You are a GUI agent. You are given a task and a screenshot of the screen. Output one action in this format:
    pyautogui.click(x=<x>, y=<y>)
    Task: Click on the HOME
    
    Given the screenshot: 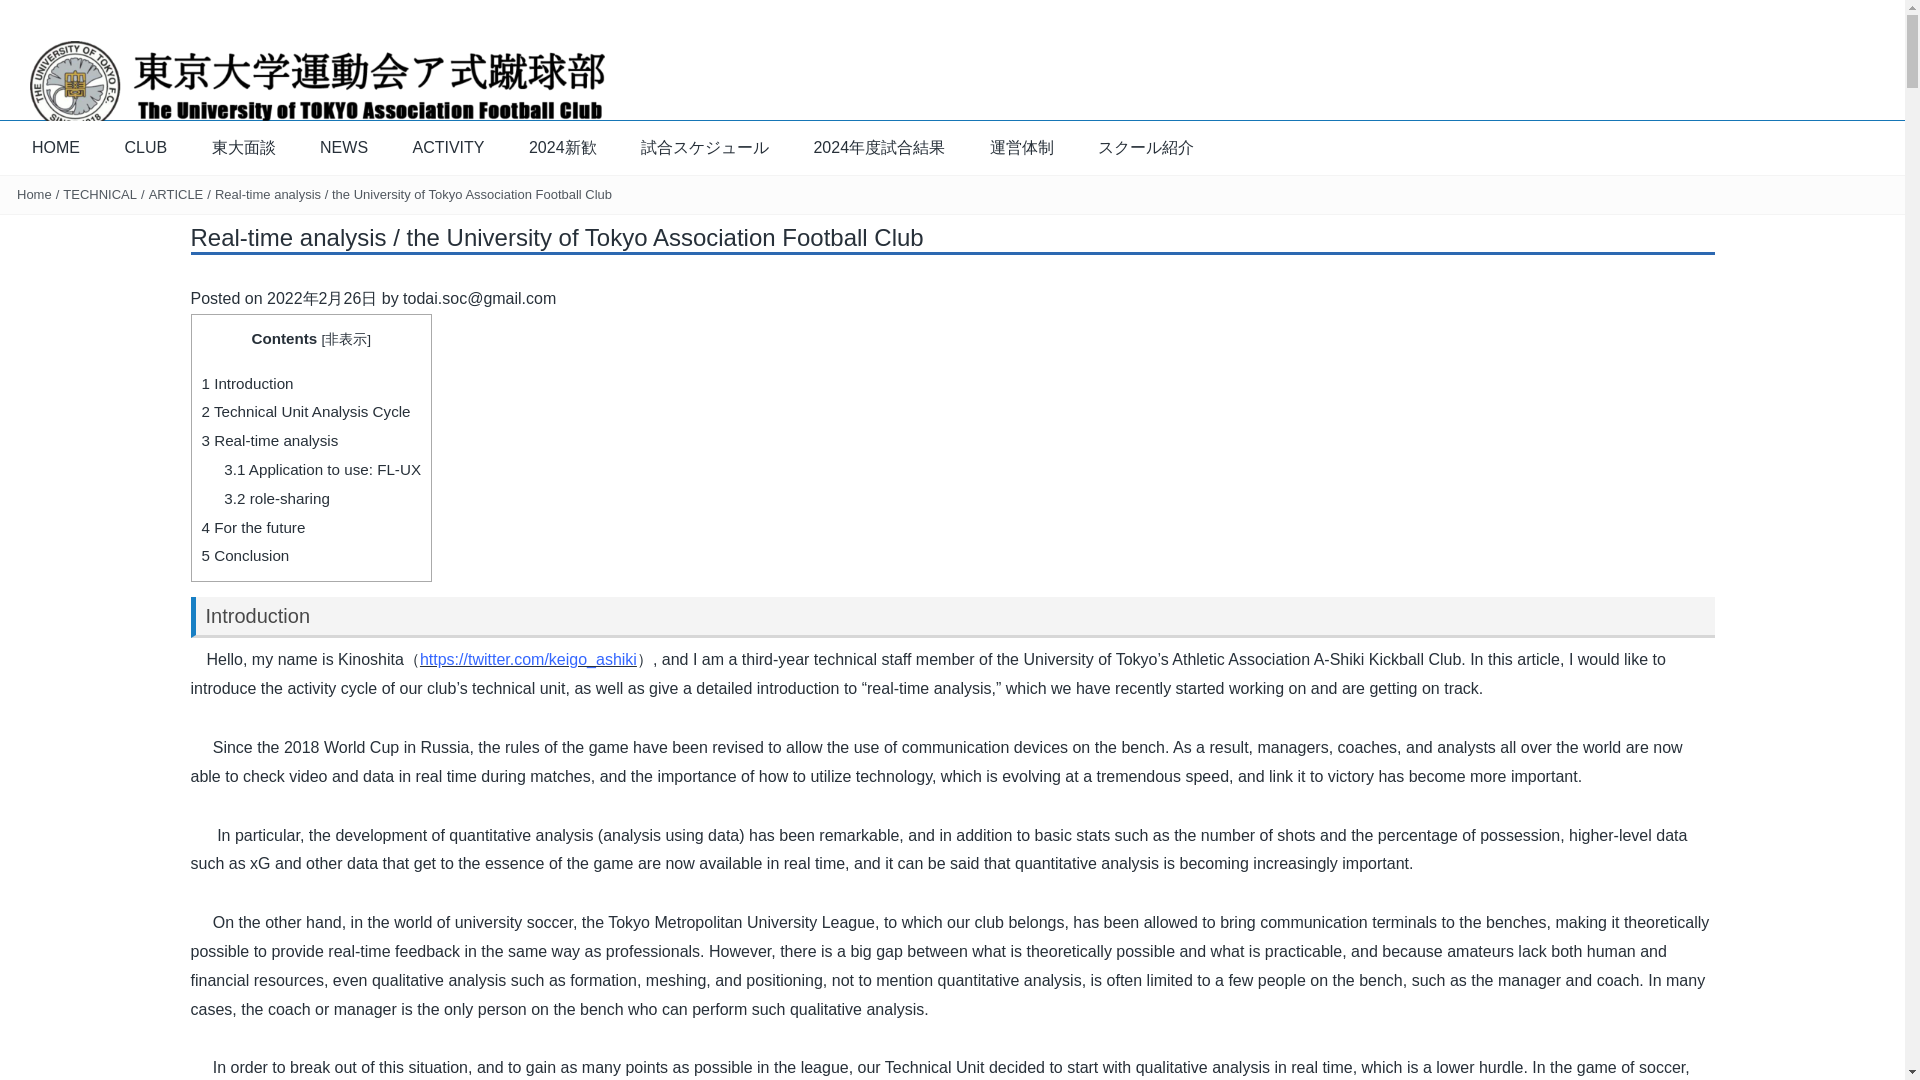 What is the action you would take?
    pyautogui.click(x=55, y=147)
    